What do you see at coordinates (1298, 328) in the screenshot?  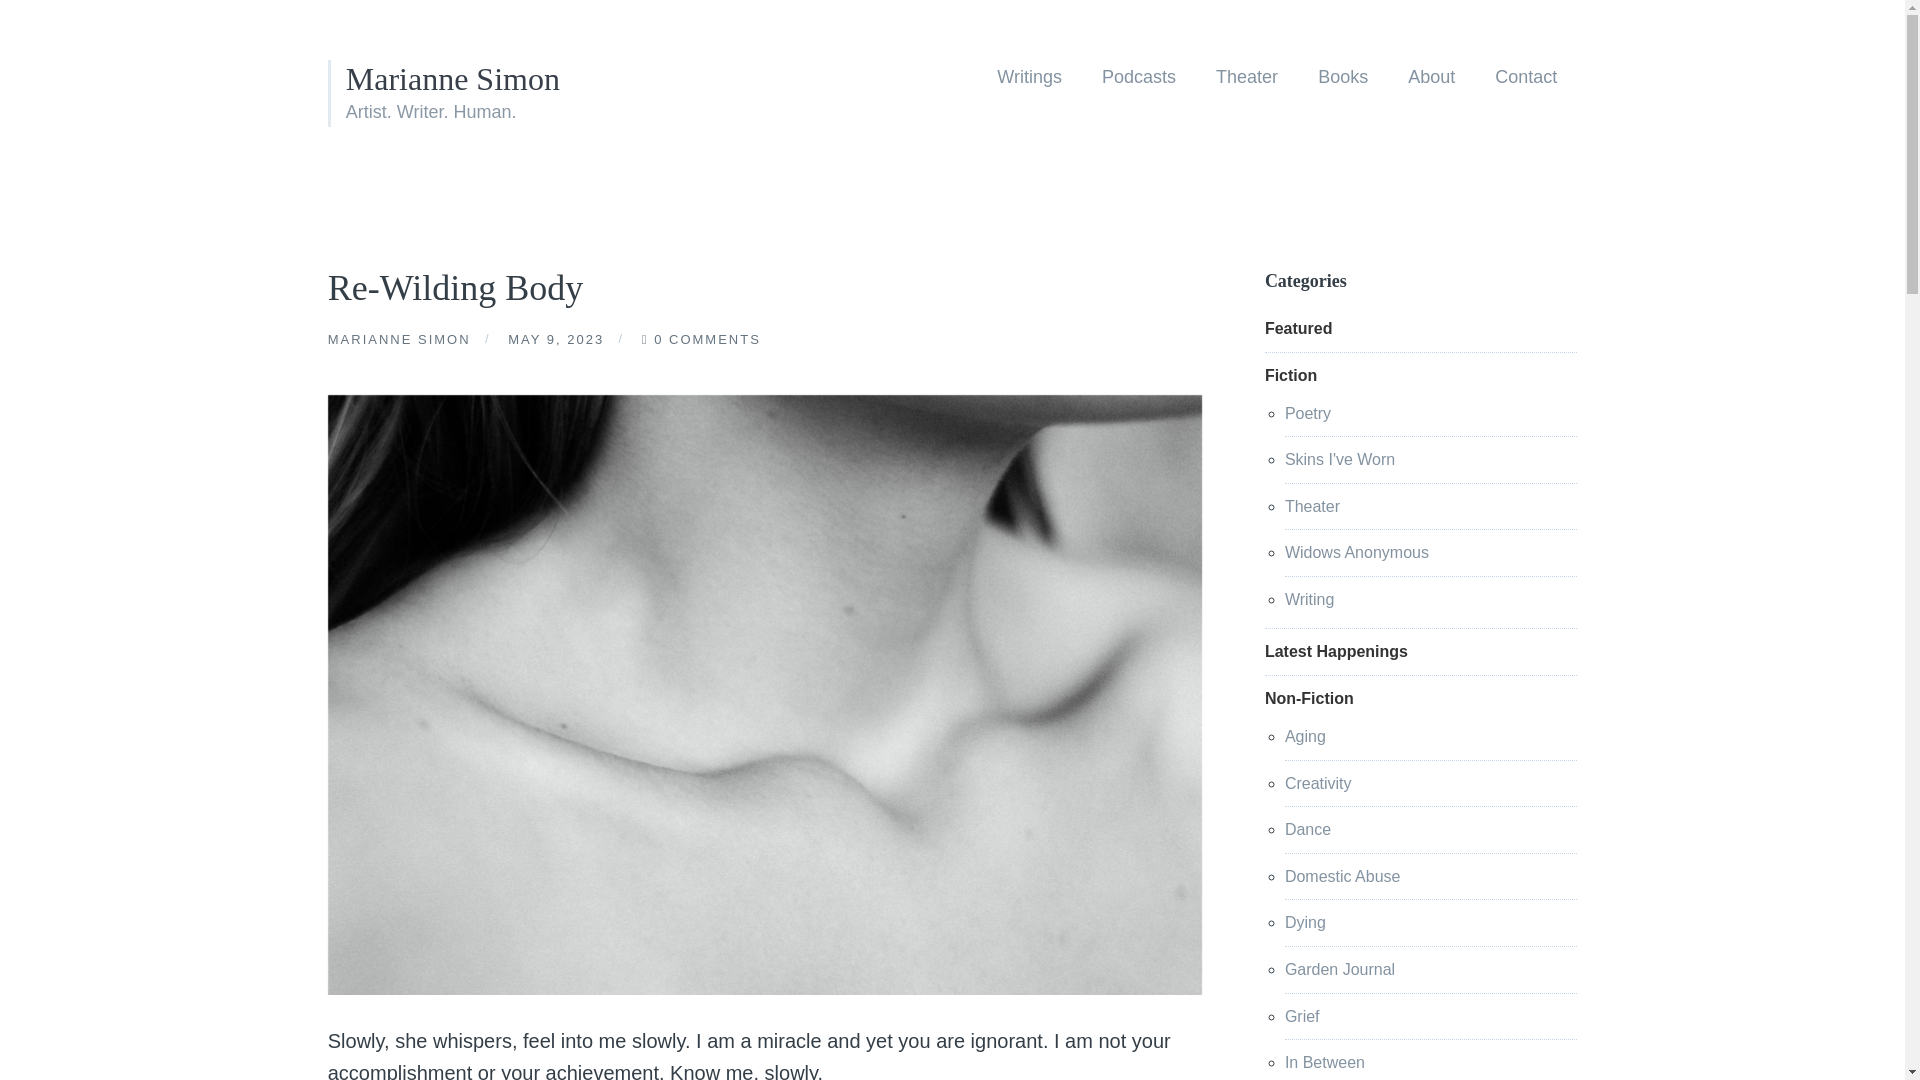 I see `Featured` at bounding box center [1298, 328].